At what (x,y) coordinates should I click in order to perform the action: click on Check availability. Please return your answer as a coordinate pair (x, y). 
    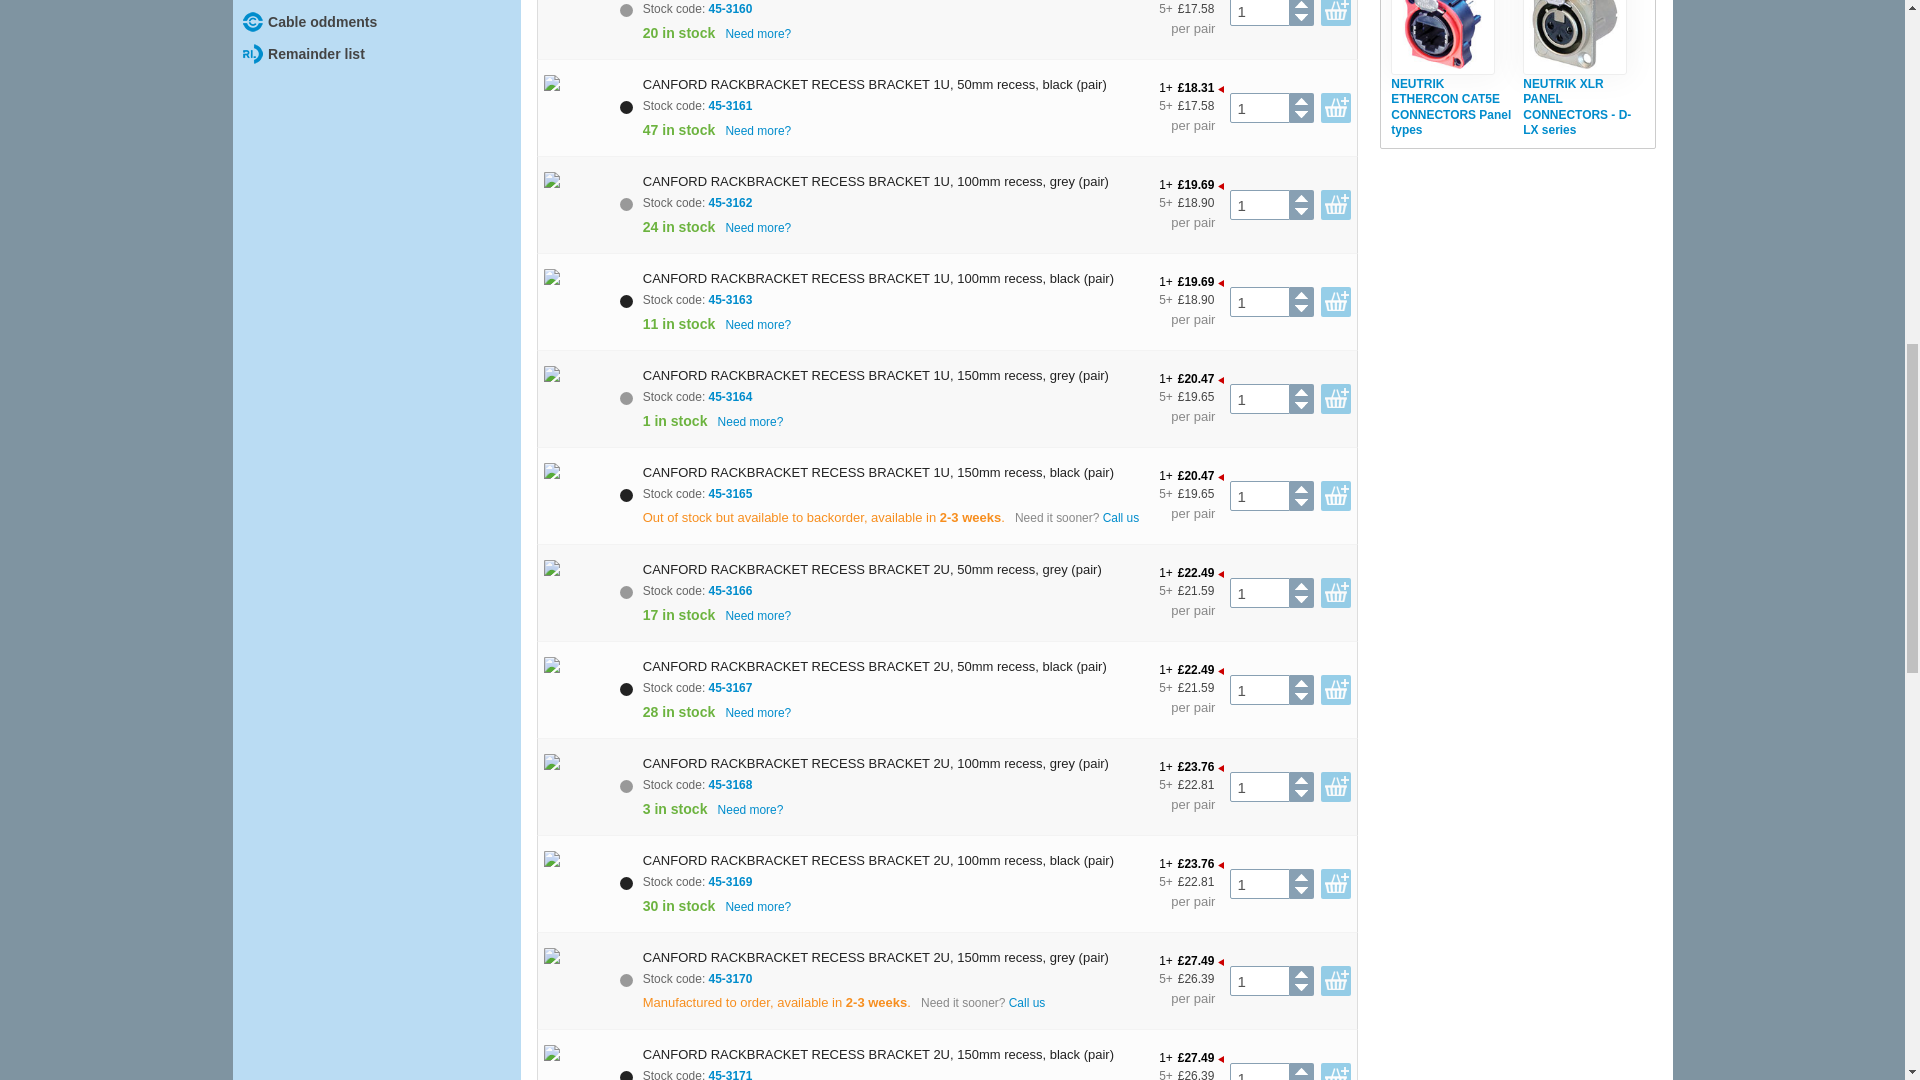
    Looking at the image, I should click on (758, 132).